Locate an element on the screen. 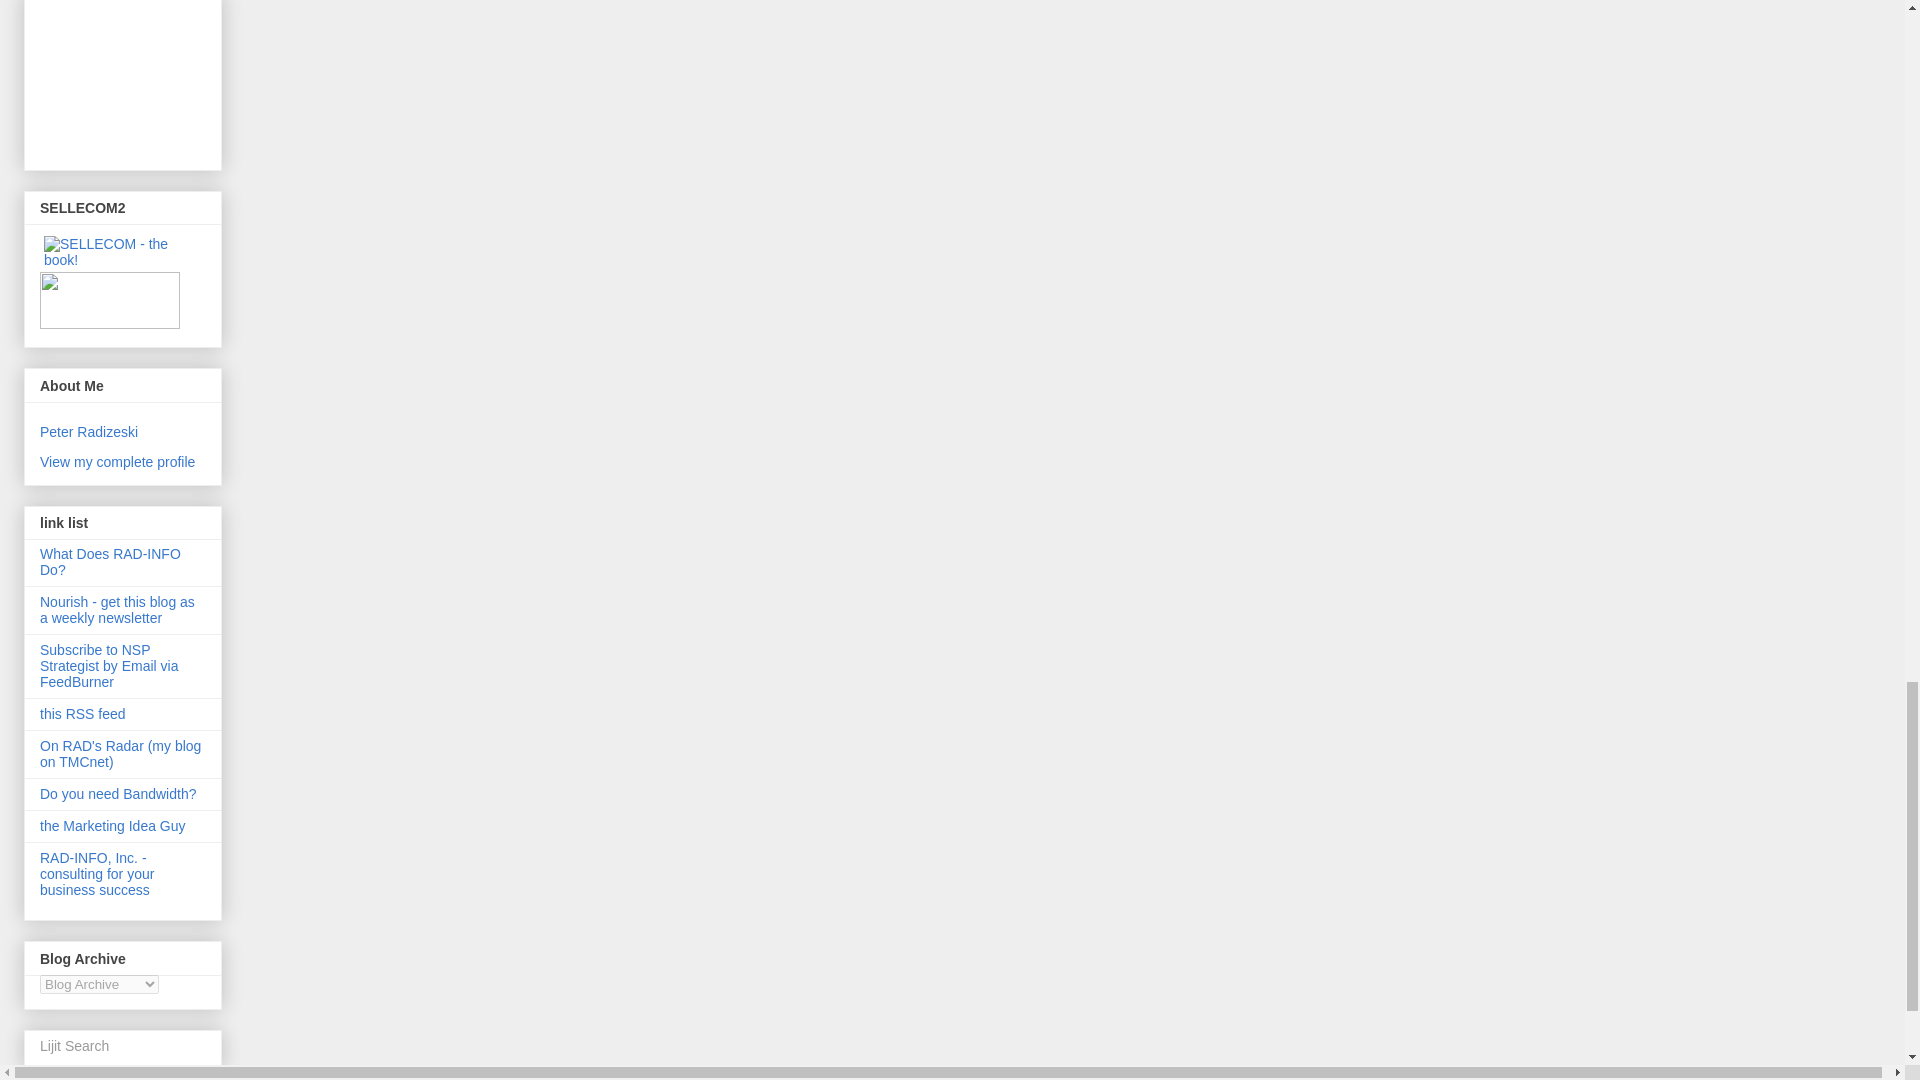 The image size is (1920, 1080). Advertisement is located at coordinates (130, 77).